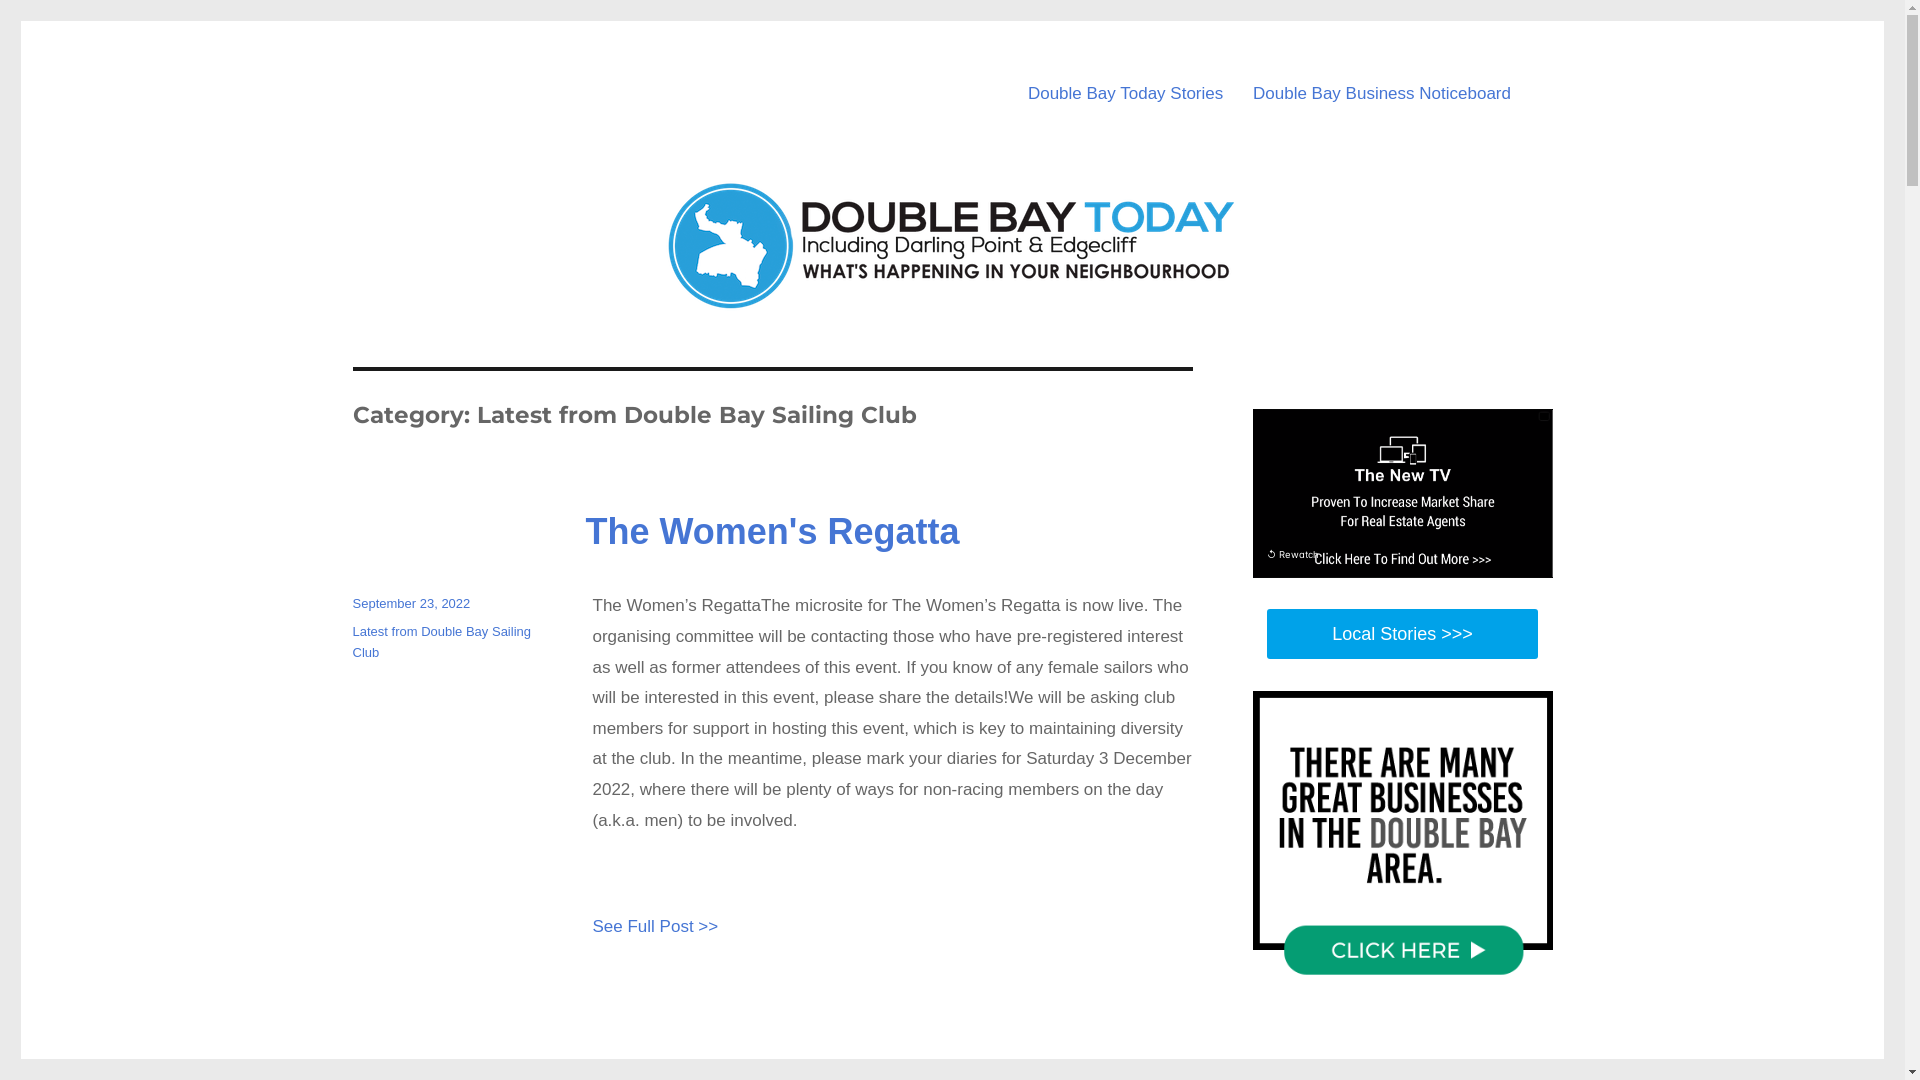  Describe the element at coordinates (773, 530) in the screenshot. I see `The Women's Regatta` at that location.